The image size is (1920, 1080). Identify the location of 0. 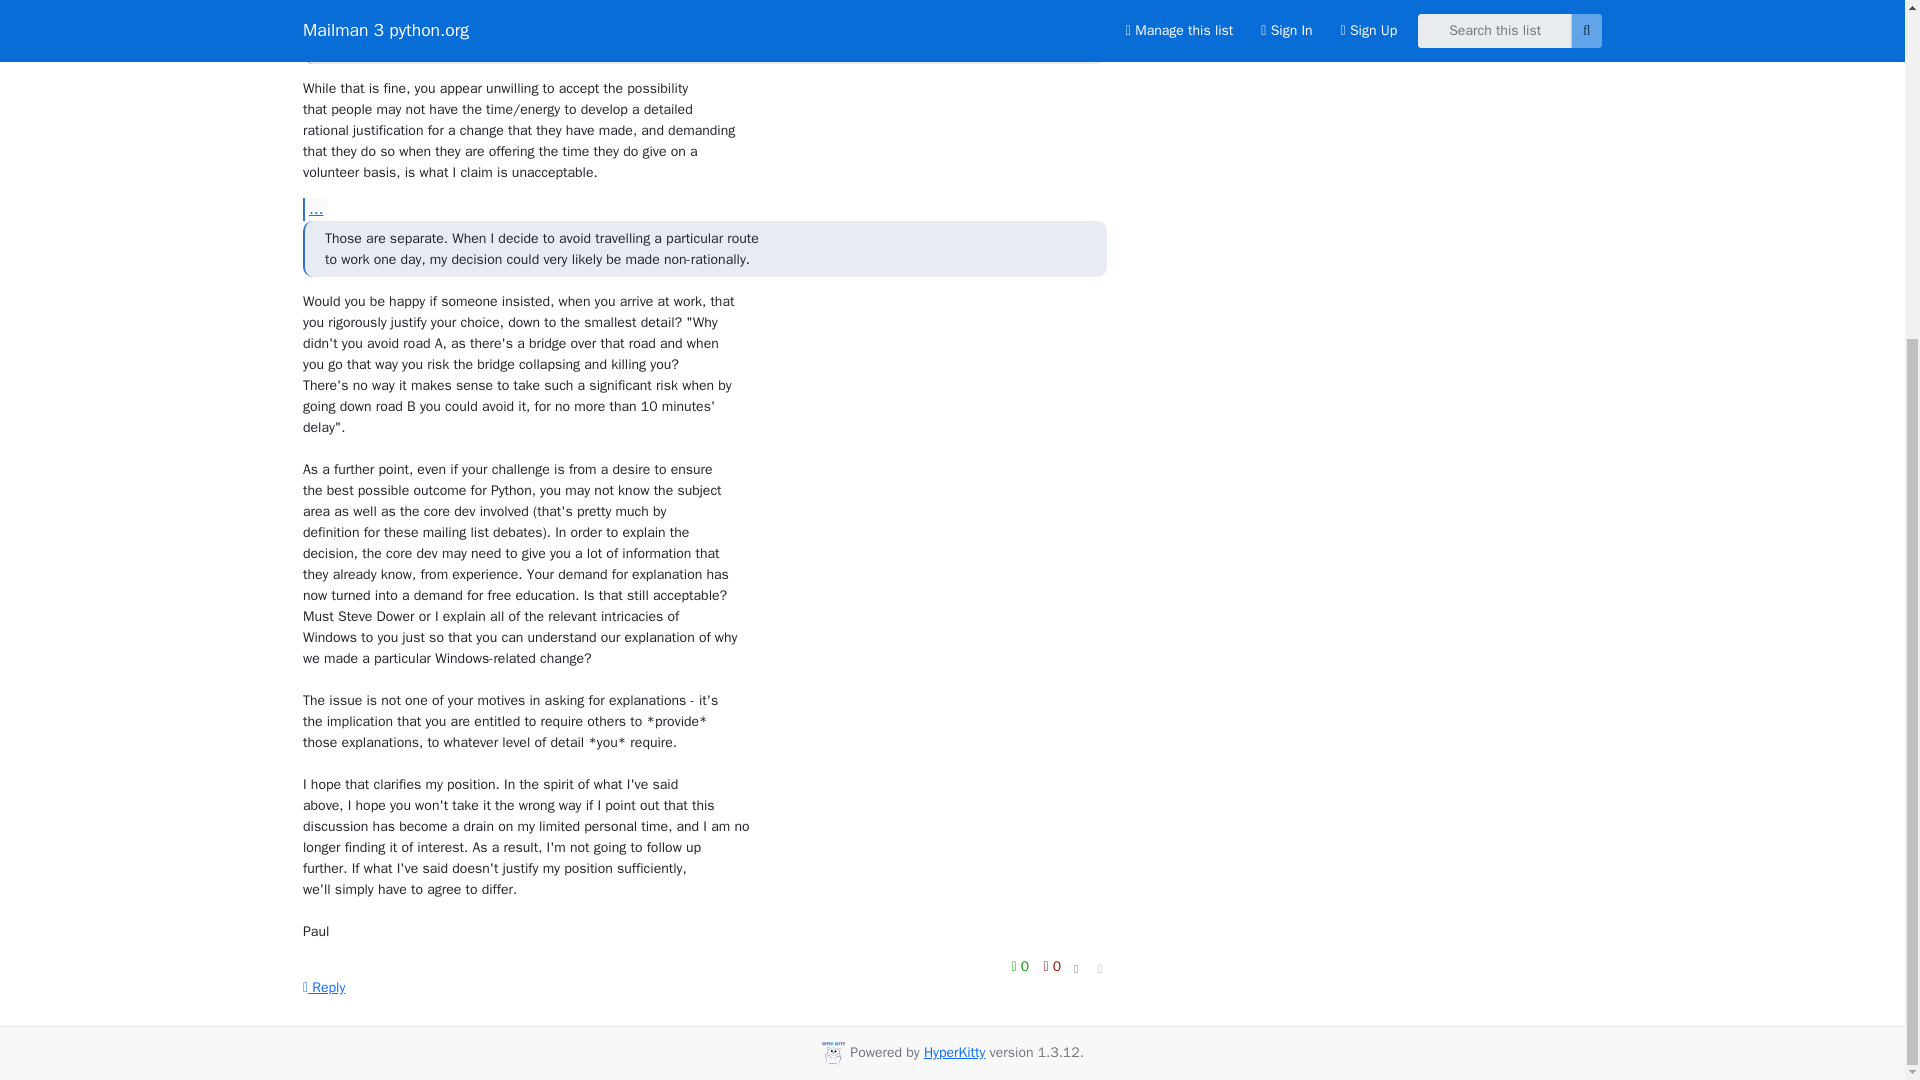
(1052, 966).